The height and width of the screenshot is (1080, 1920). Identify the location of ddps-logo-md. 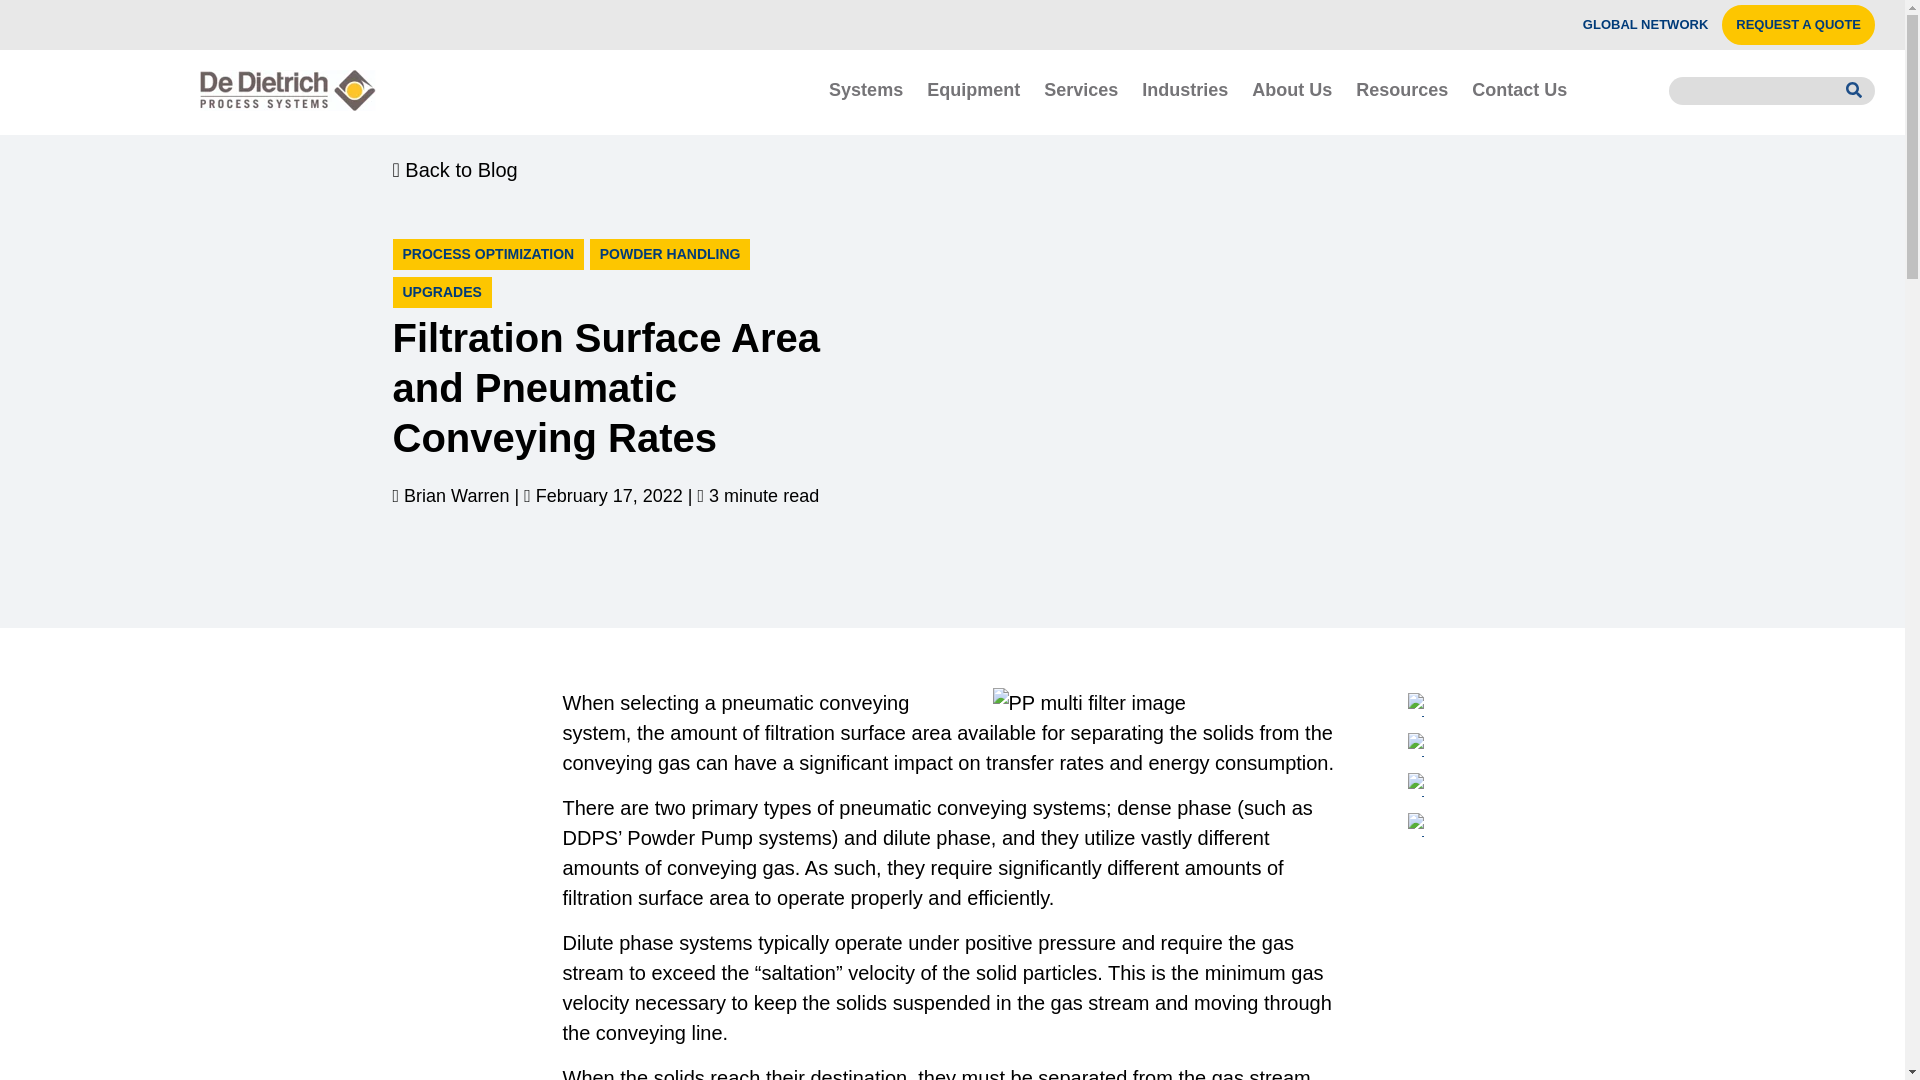
(288, 90).